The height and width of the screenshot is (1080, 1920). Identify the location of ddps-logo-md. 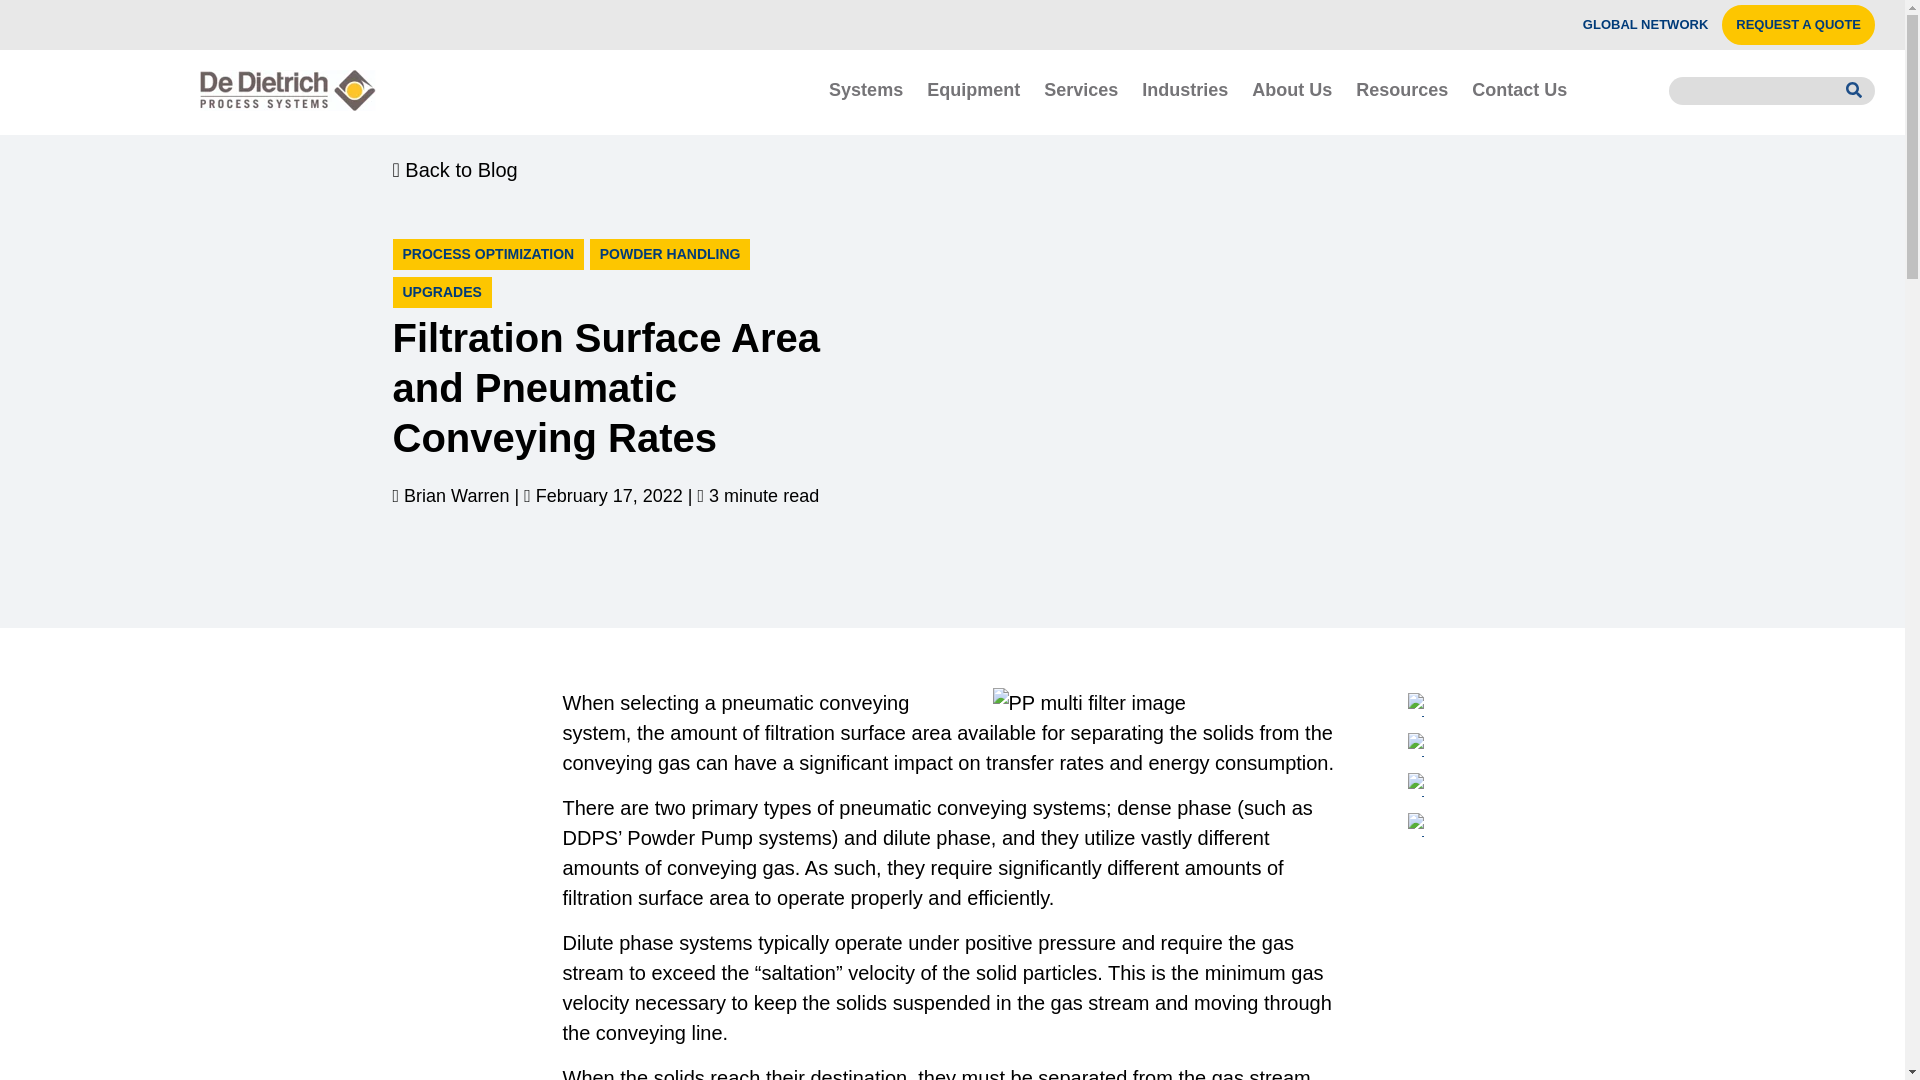
(288, 90).